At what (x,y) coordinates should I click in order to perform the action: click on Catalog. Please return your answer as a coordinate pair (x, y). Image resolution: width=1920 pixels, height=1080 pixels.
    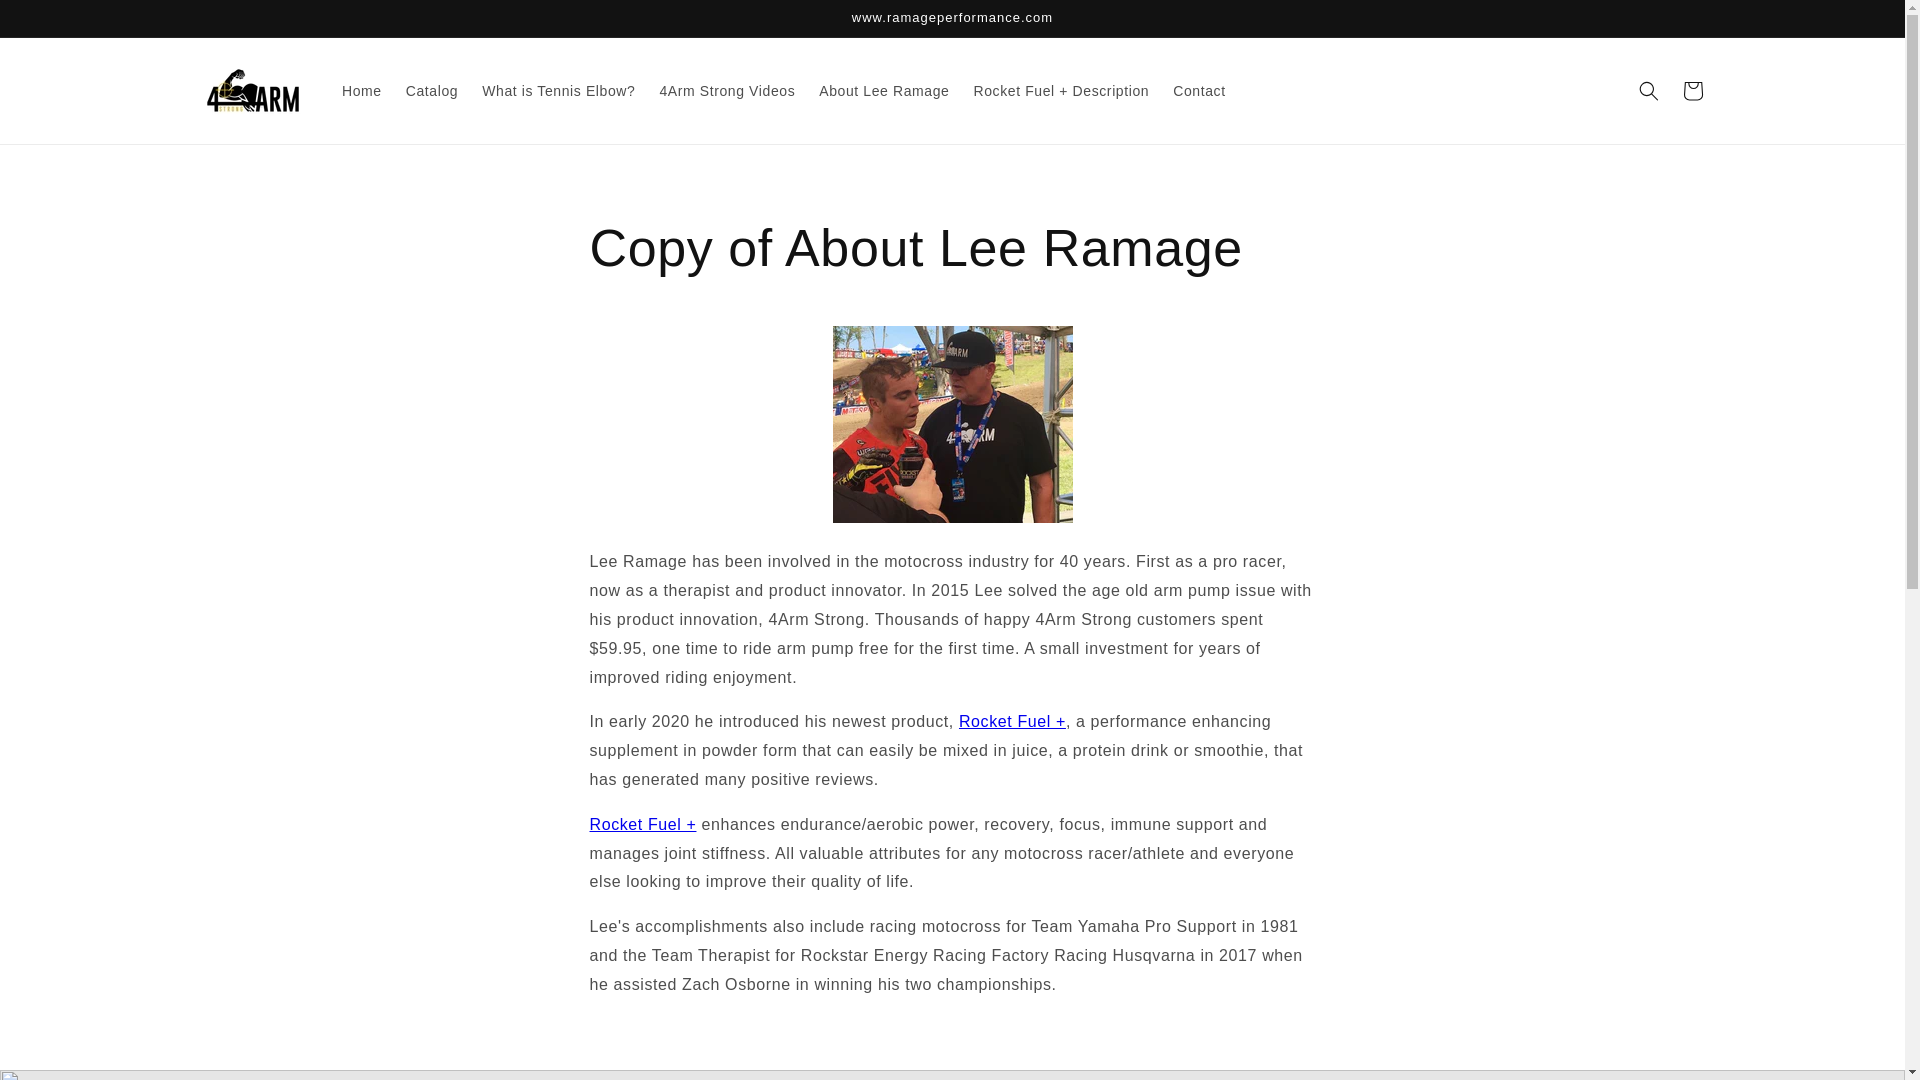
    Looking at the image, I should click on (432, 91).